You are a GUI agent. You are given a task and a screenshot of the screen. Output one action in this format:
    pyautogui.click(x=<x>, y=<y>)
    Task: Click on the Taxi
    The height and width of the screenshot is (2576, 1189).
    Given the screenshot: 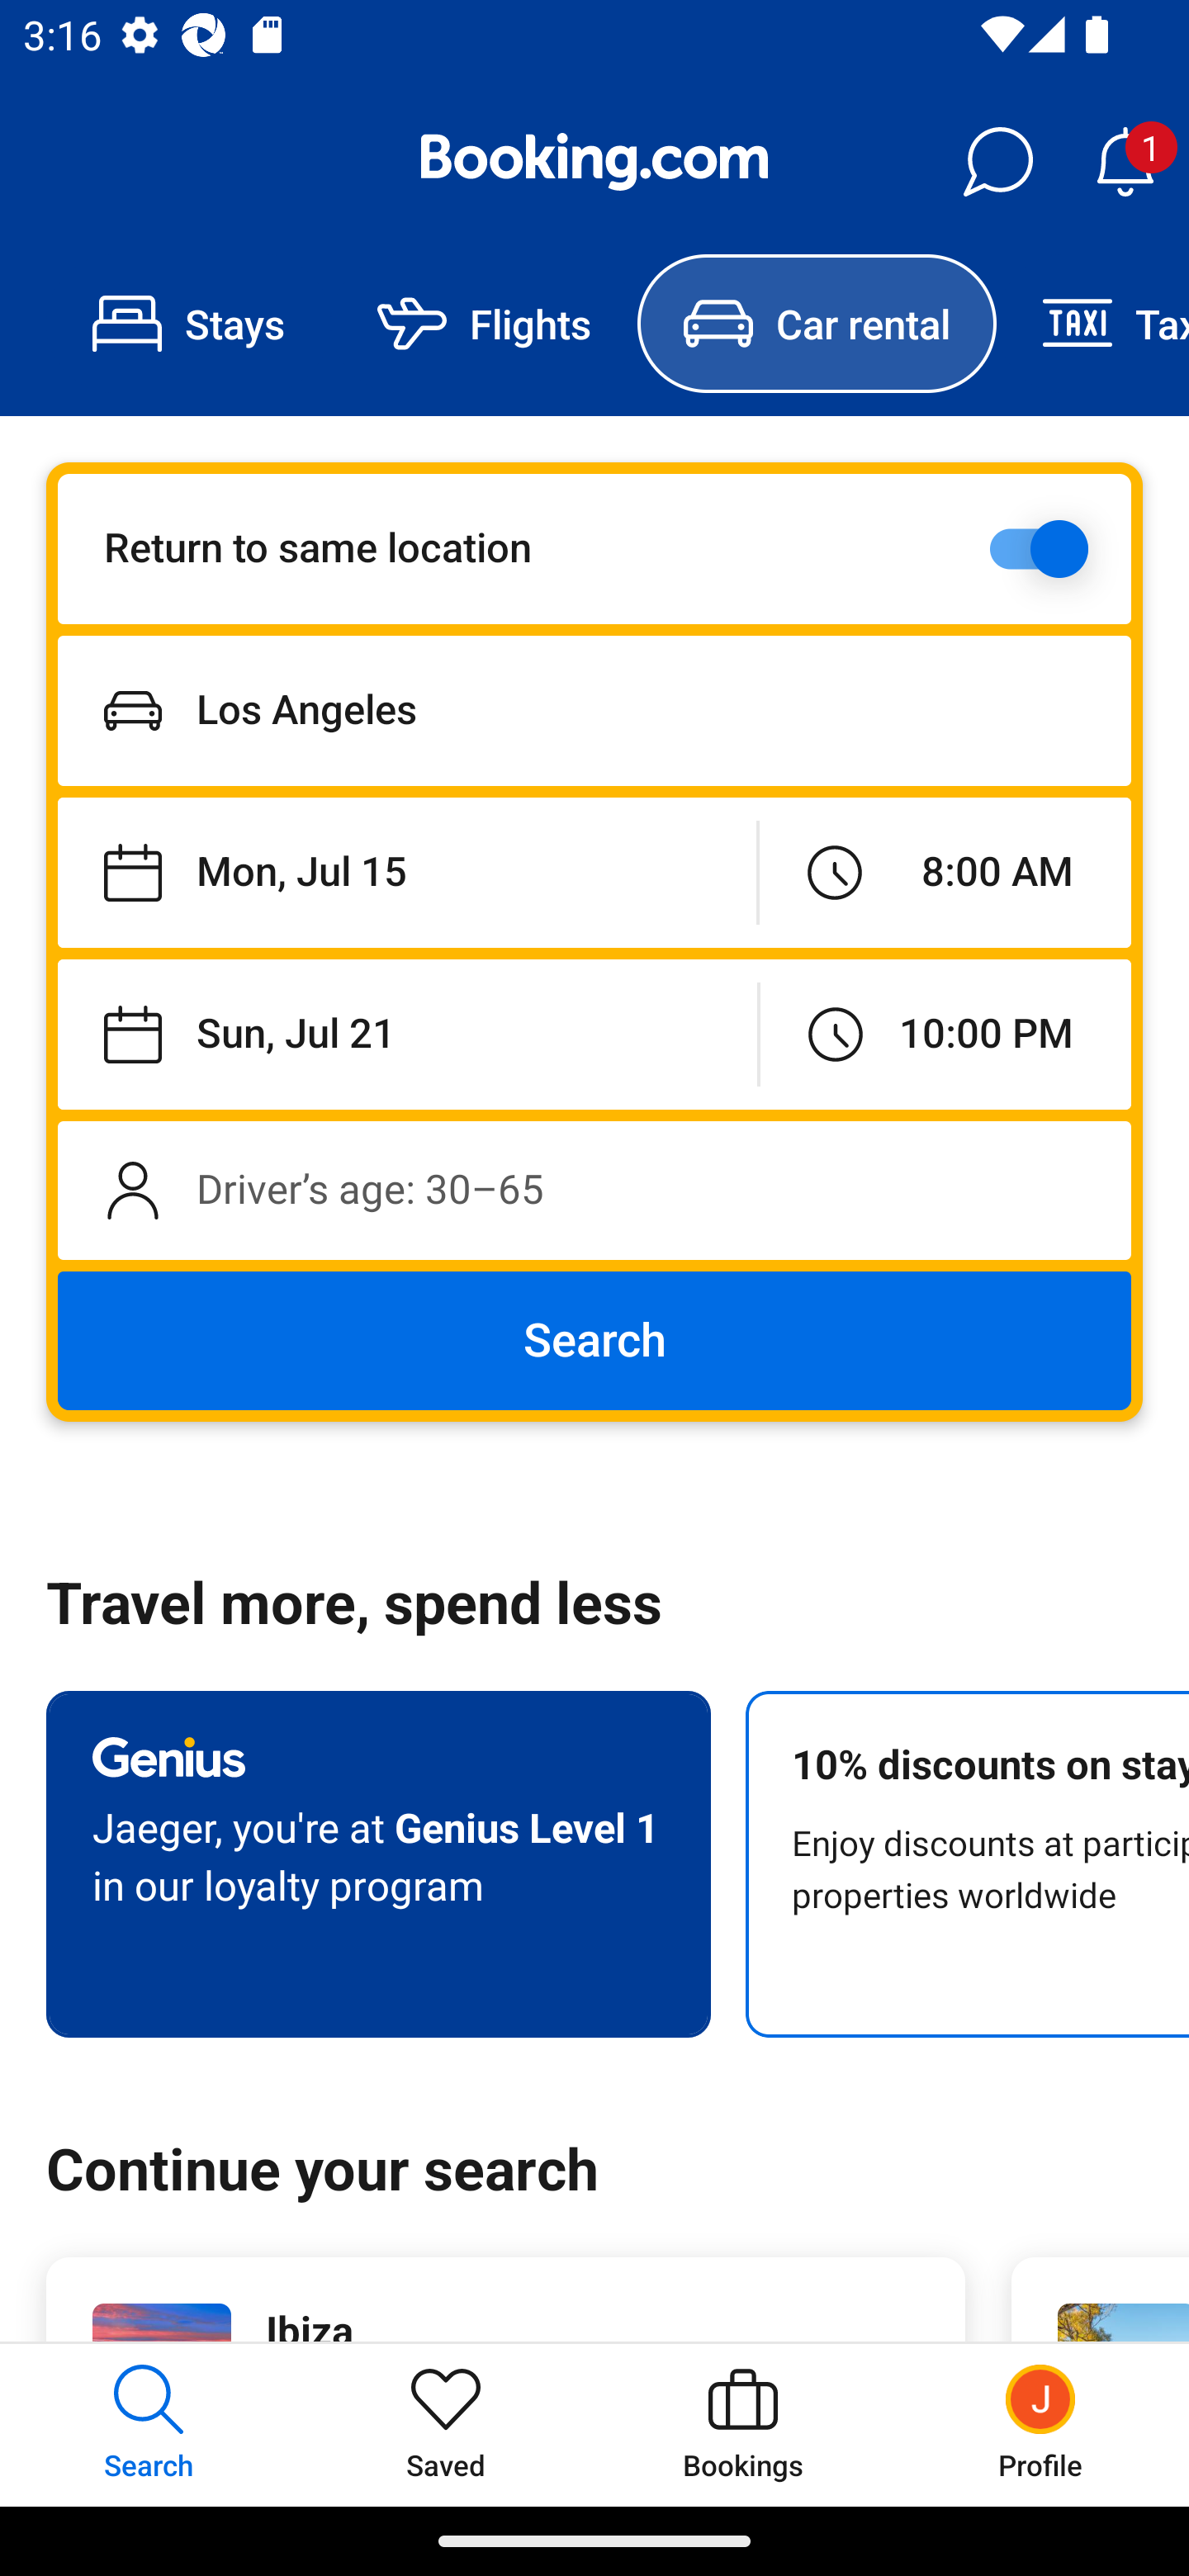 What is the action you would take?
    pyautogui.click(x=1092, y=324)
    